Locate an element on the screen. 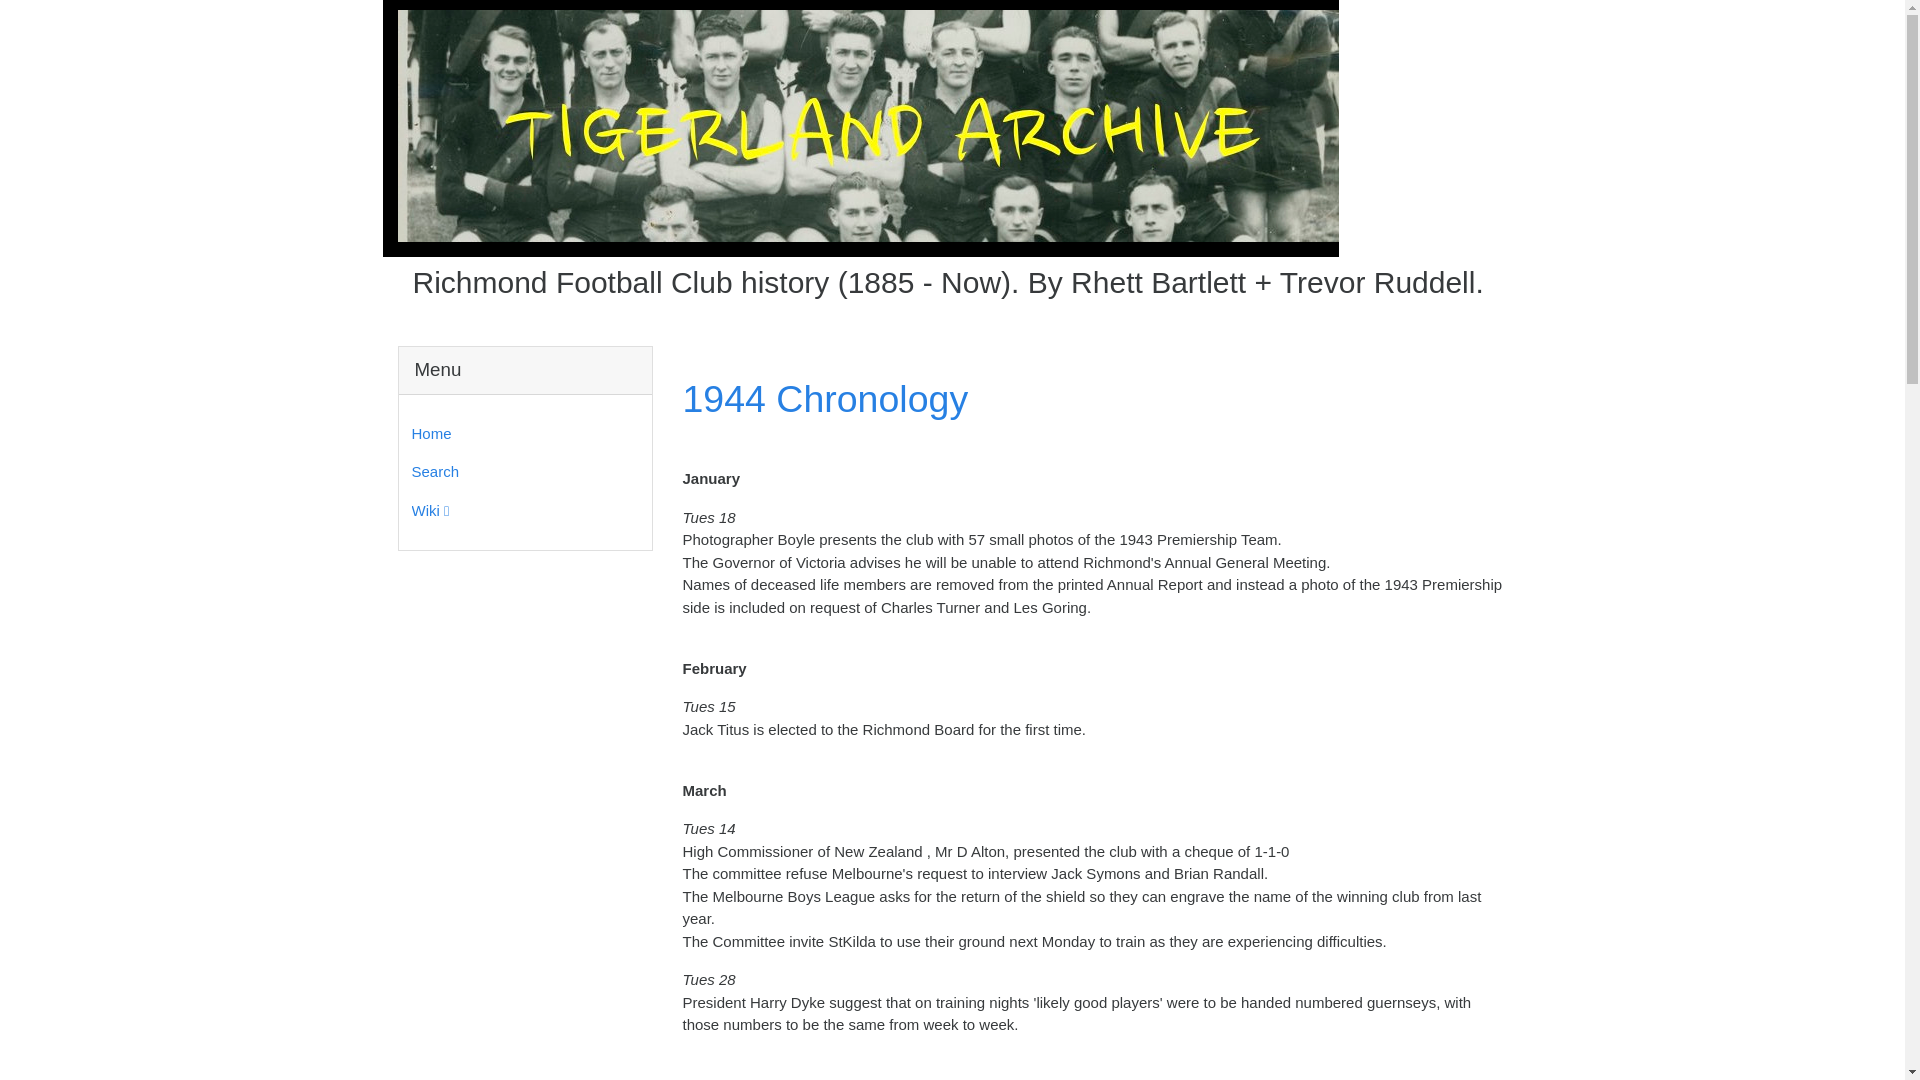  1944 Chronology is located at coordinates (824, 399).